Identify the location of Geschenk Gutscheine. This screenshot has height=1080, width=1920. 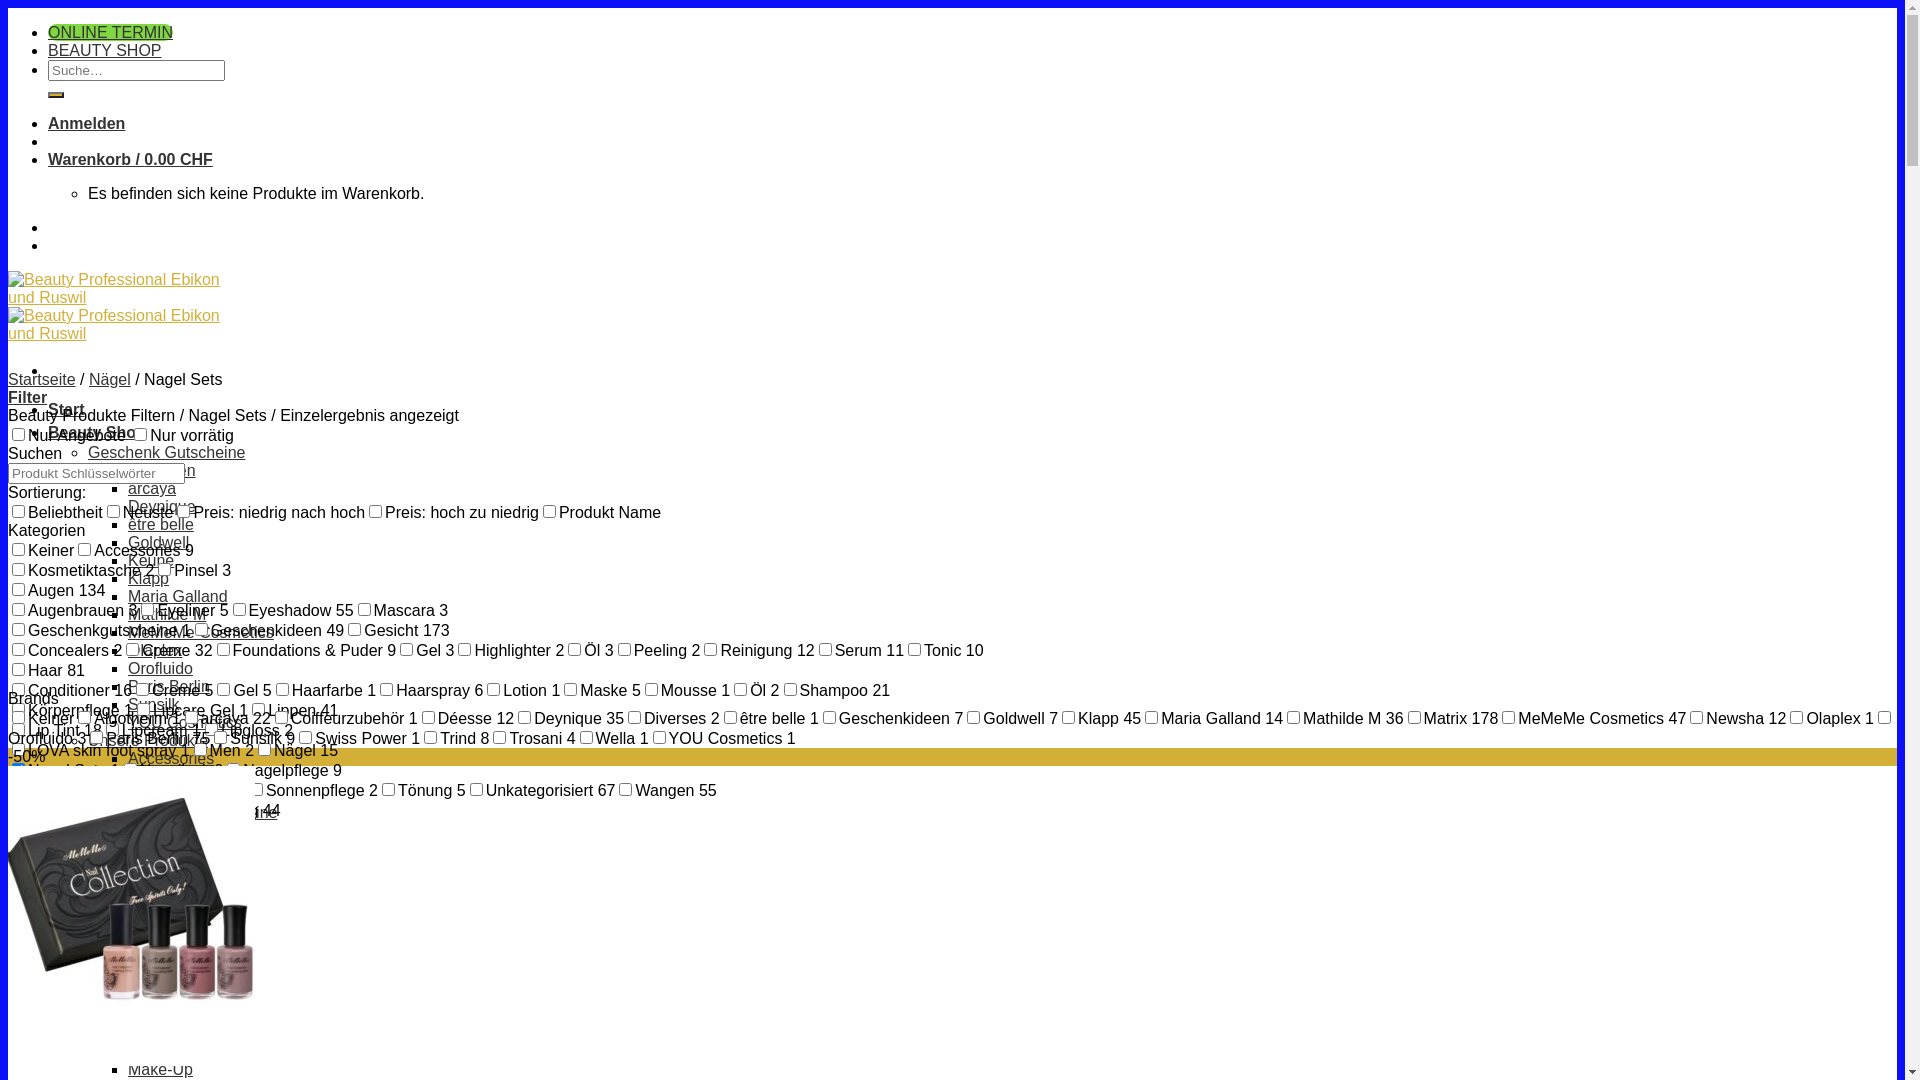
(166, 452).